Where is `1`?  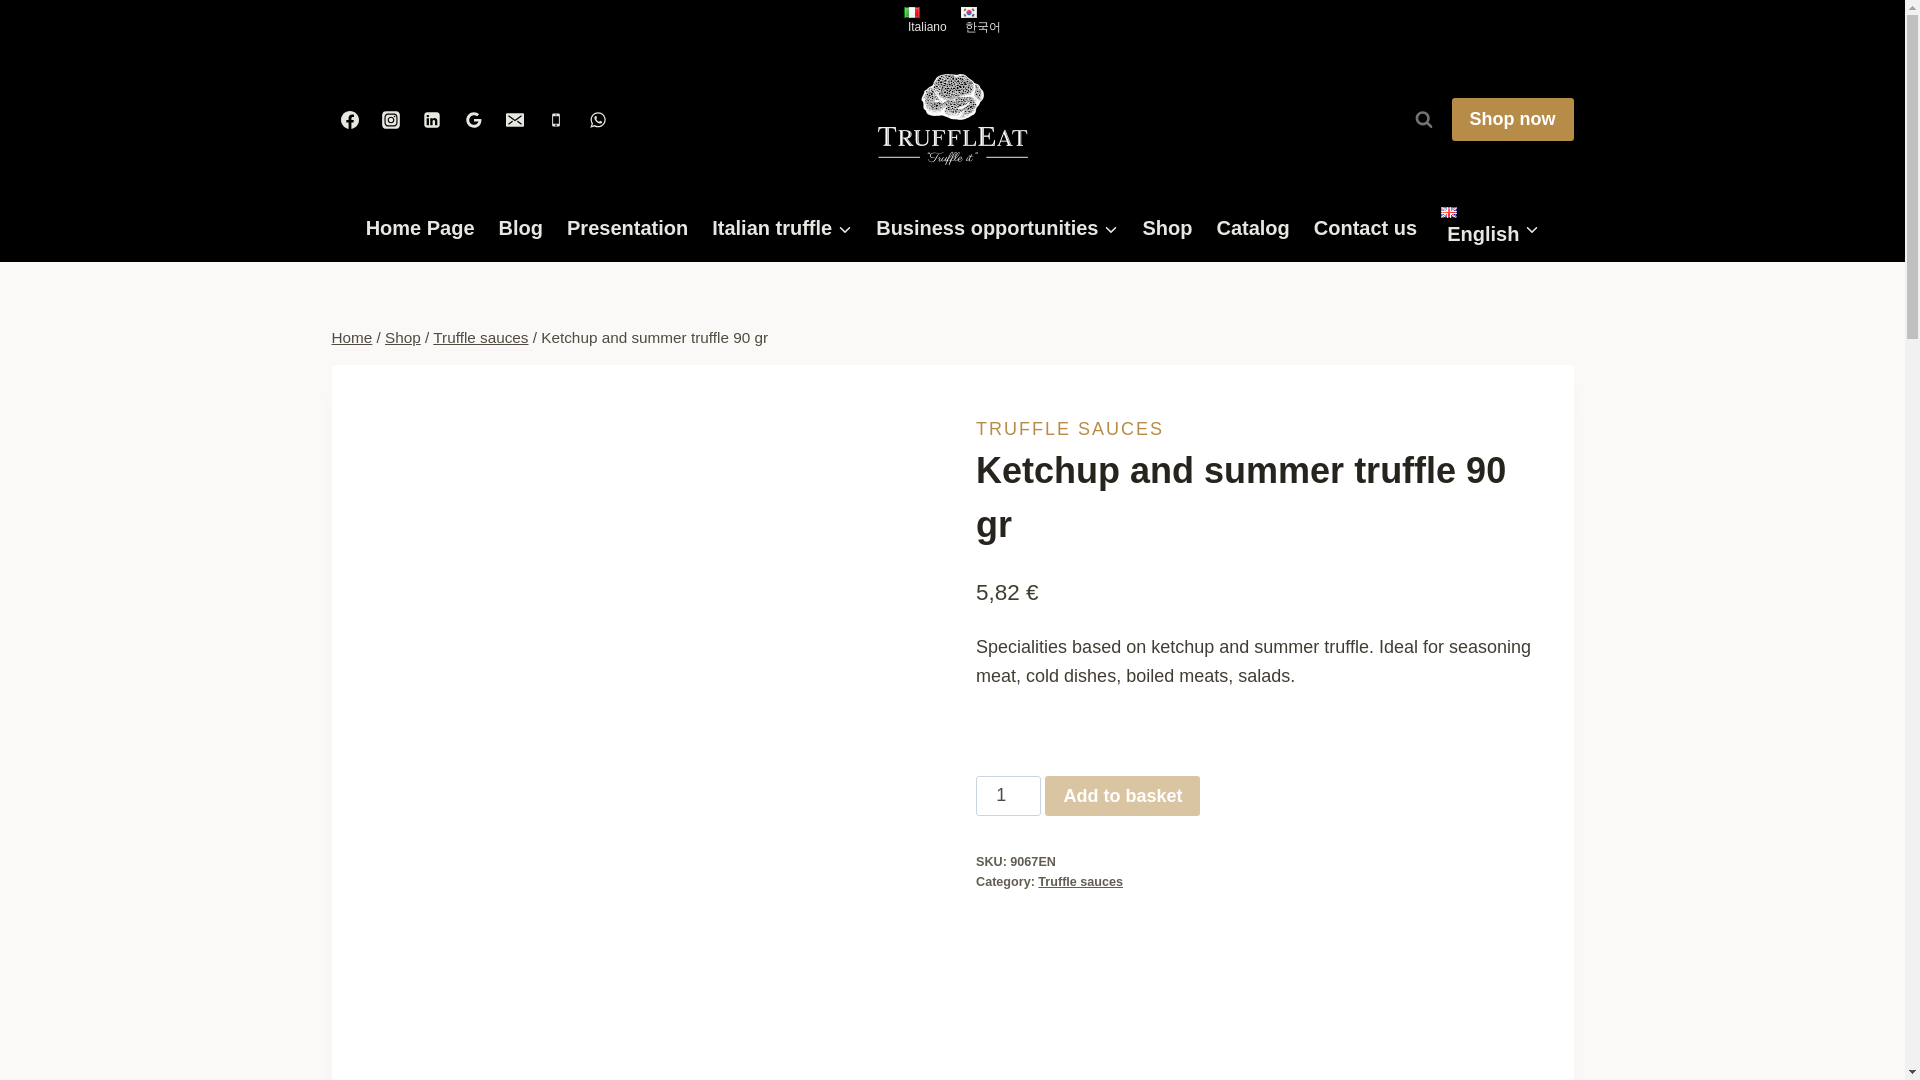 1 is located at coordinates (1008, 796).